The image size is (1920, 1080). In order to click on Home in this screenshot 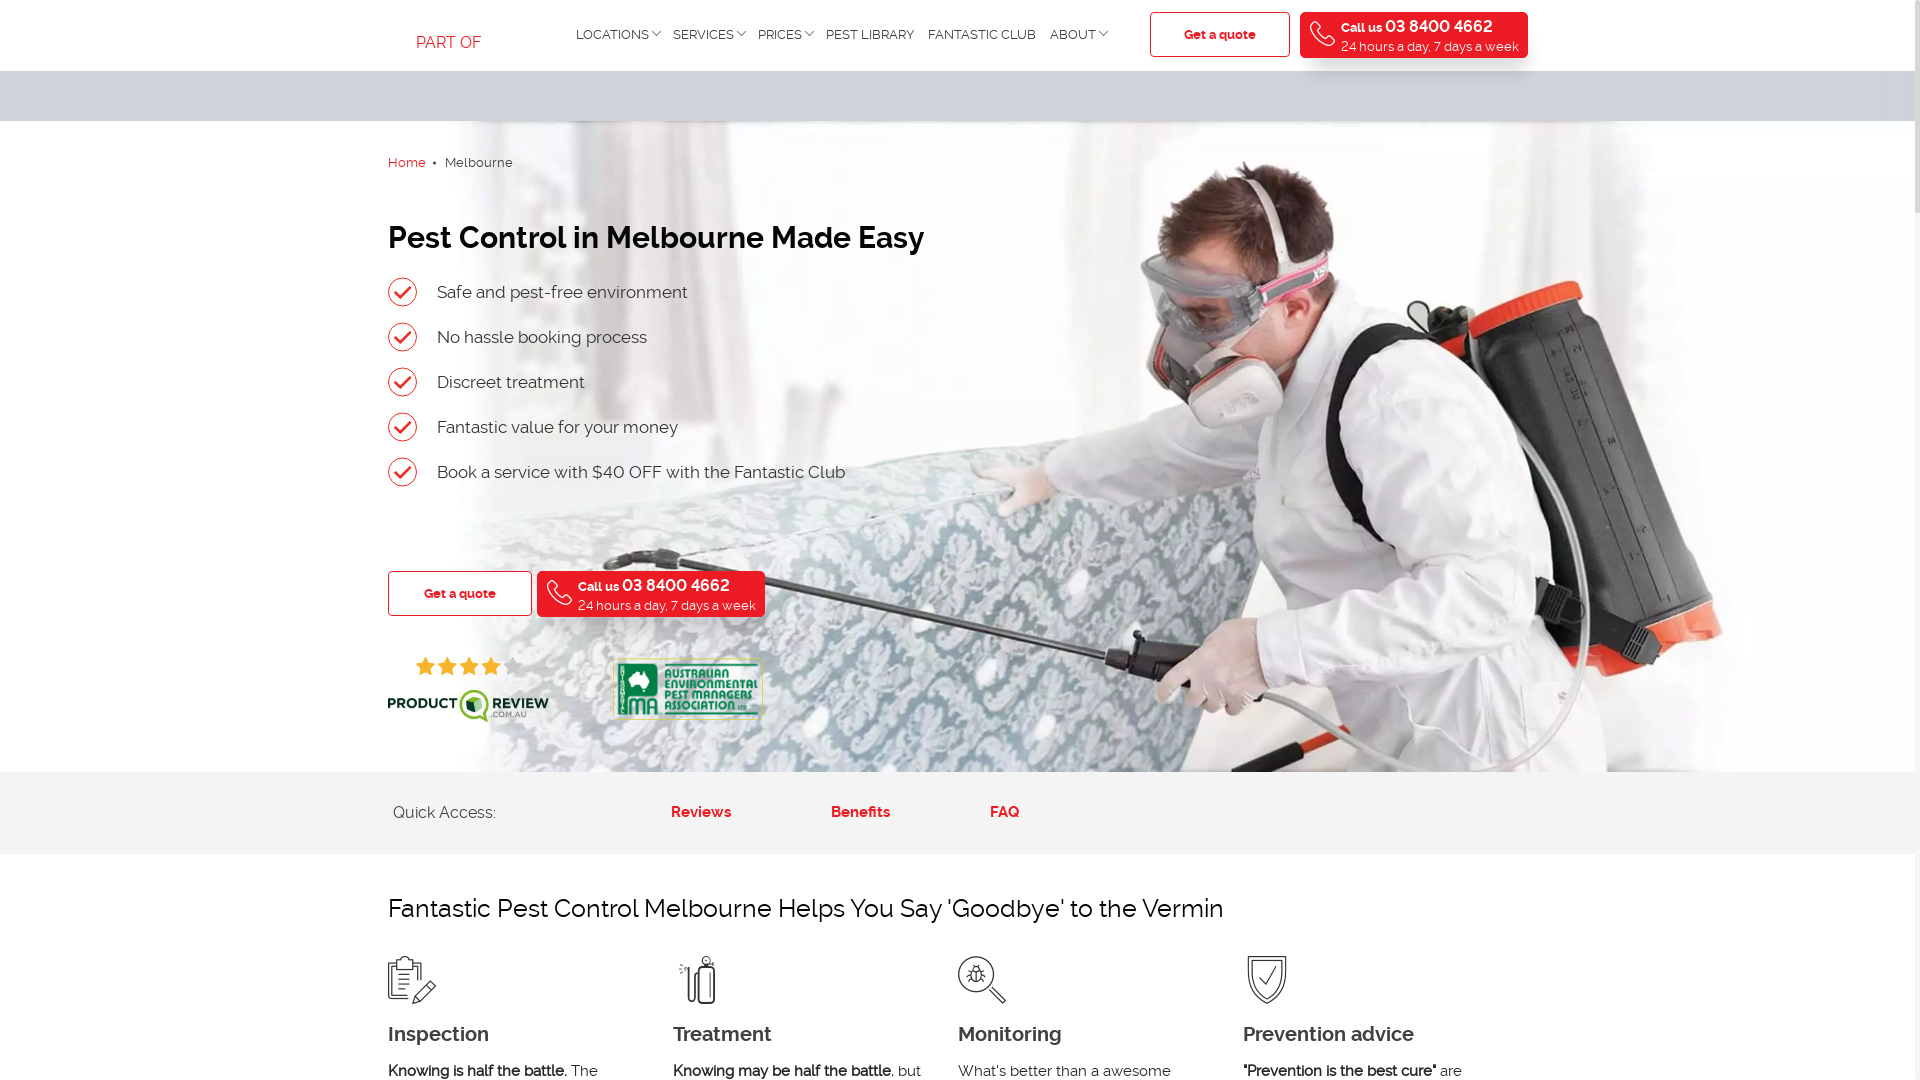, I will do `click(407, 162)`.